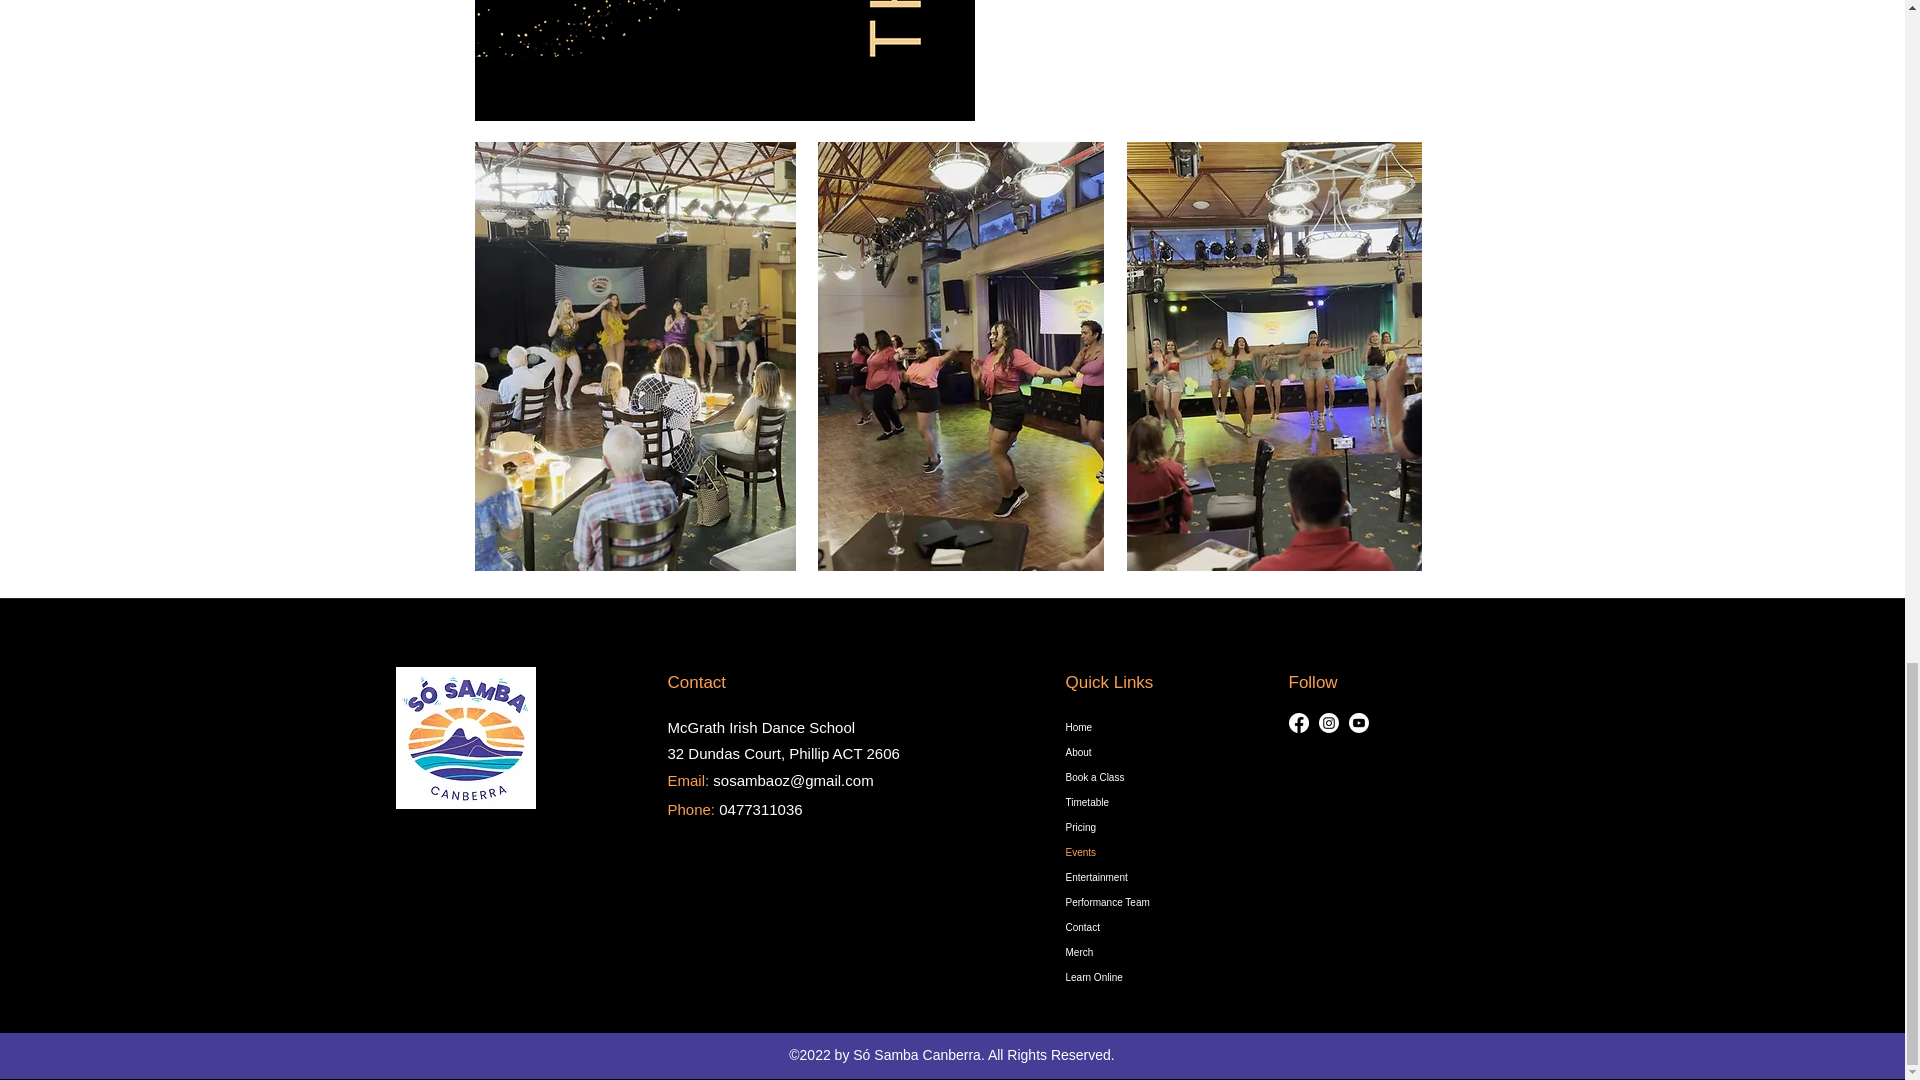 The width and height of the screenshot is (1920, 1080). I want to click on Home, so click(1161, 726).